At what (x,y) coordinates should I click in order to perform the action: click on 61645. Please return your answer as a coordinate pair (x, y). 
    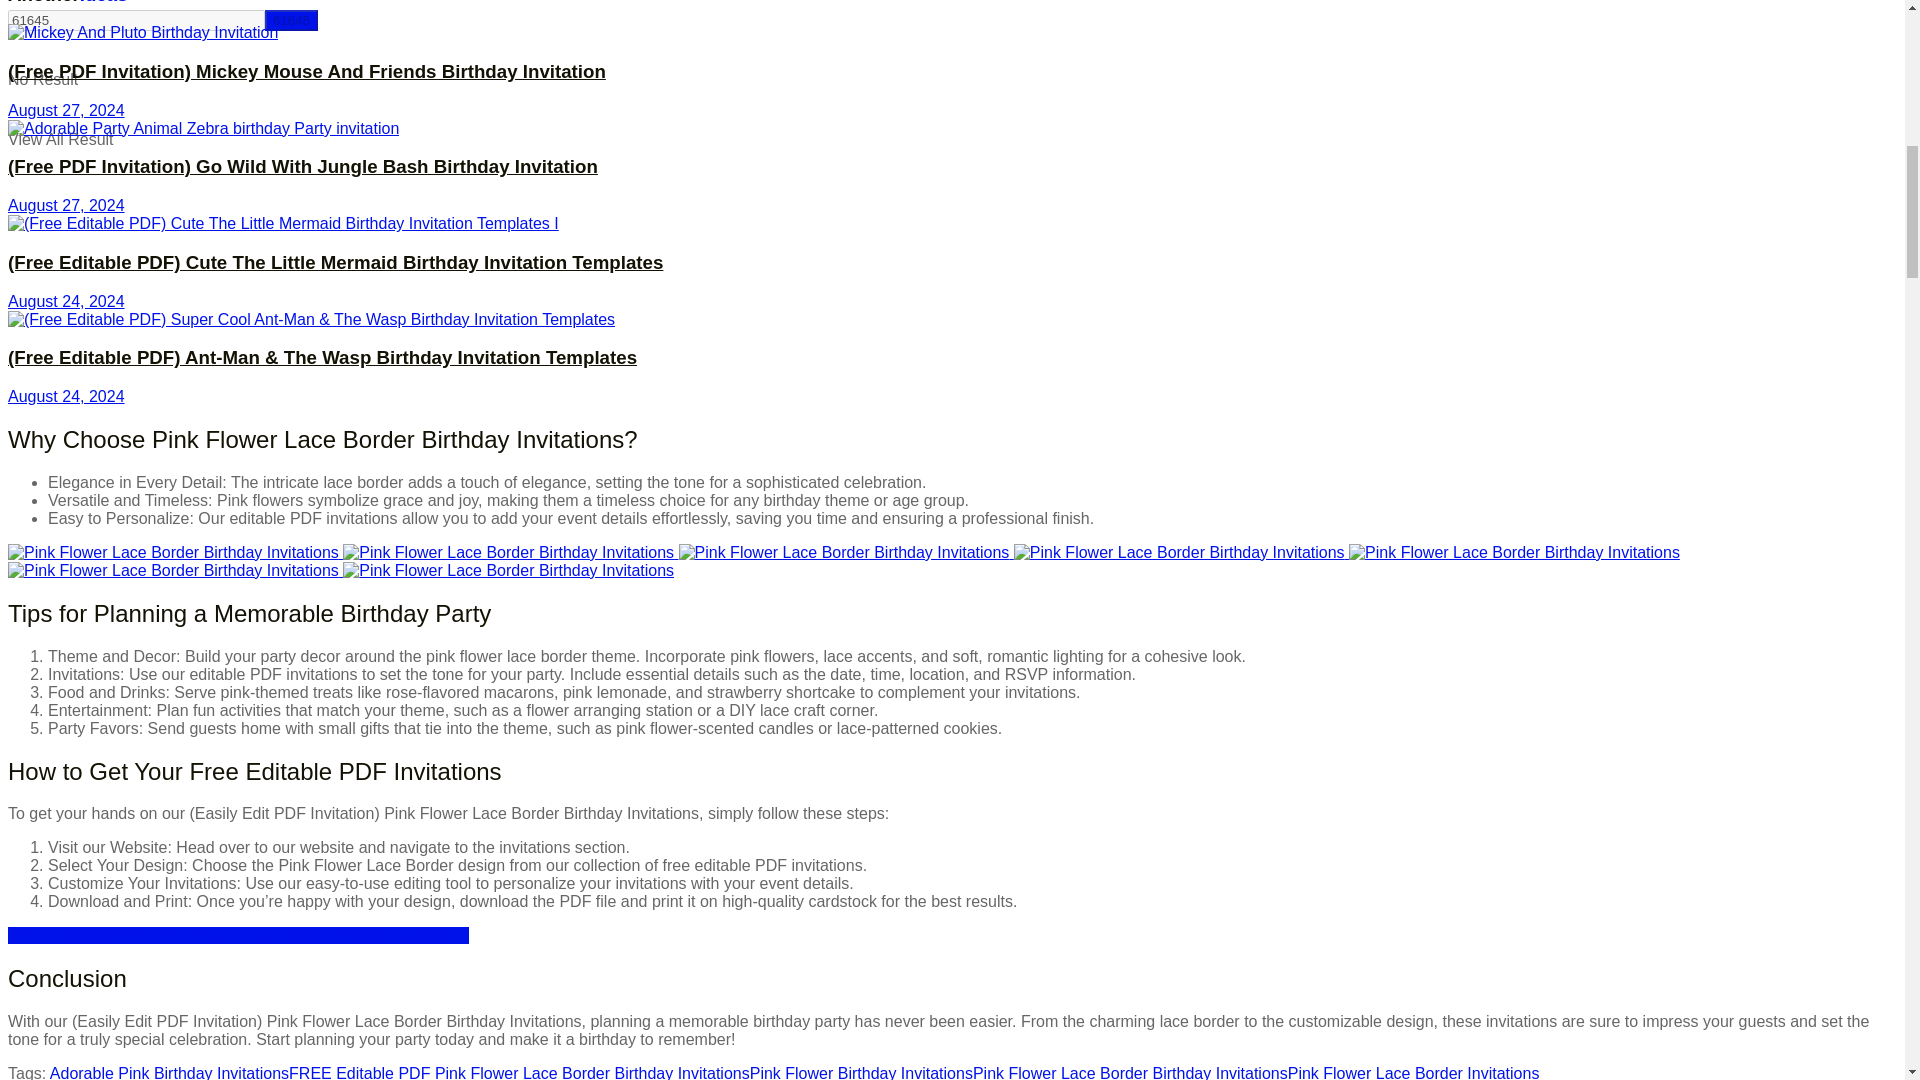
    Looking at the image, I should click on (136, 20).